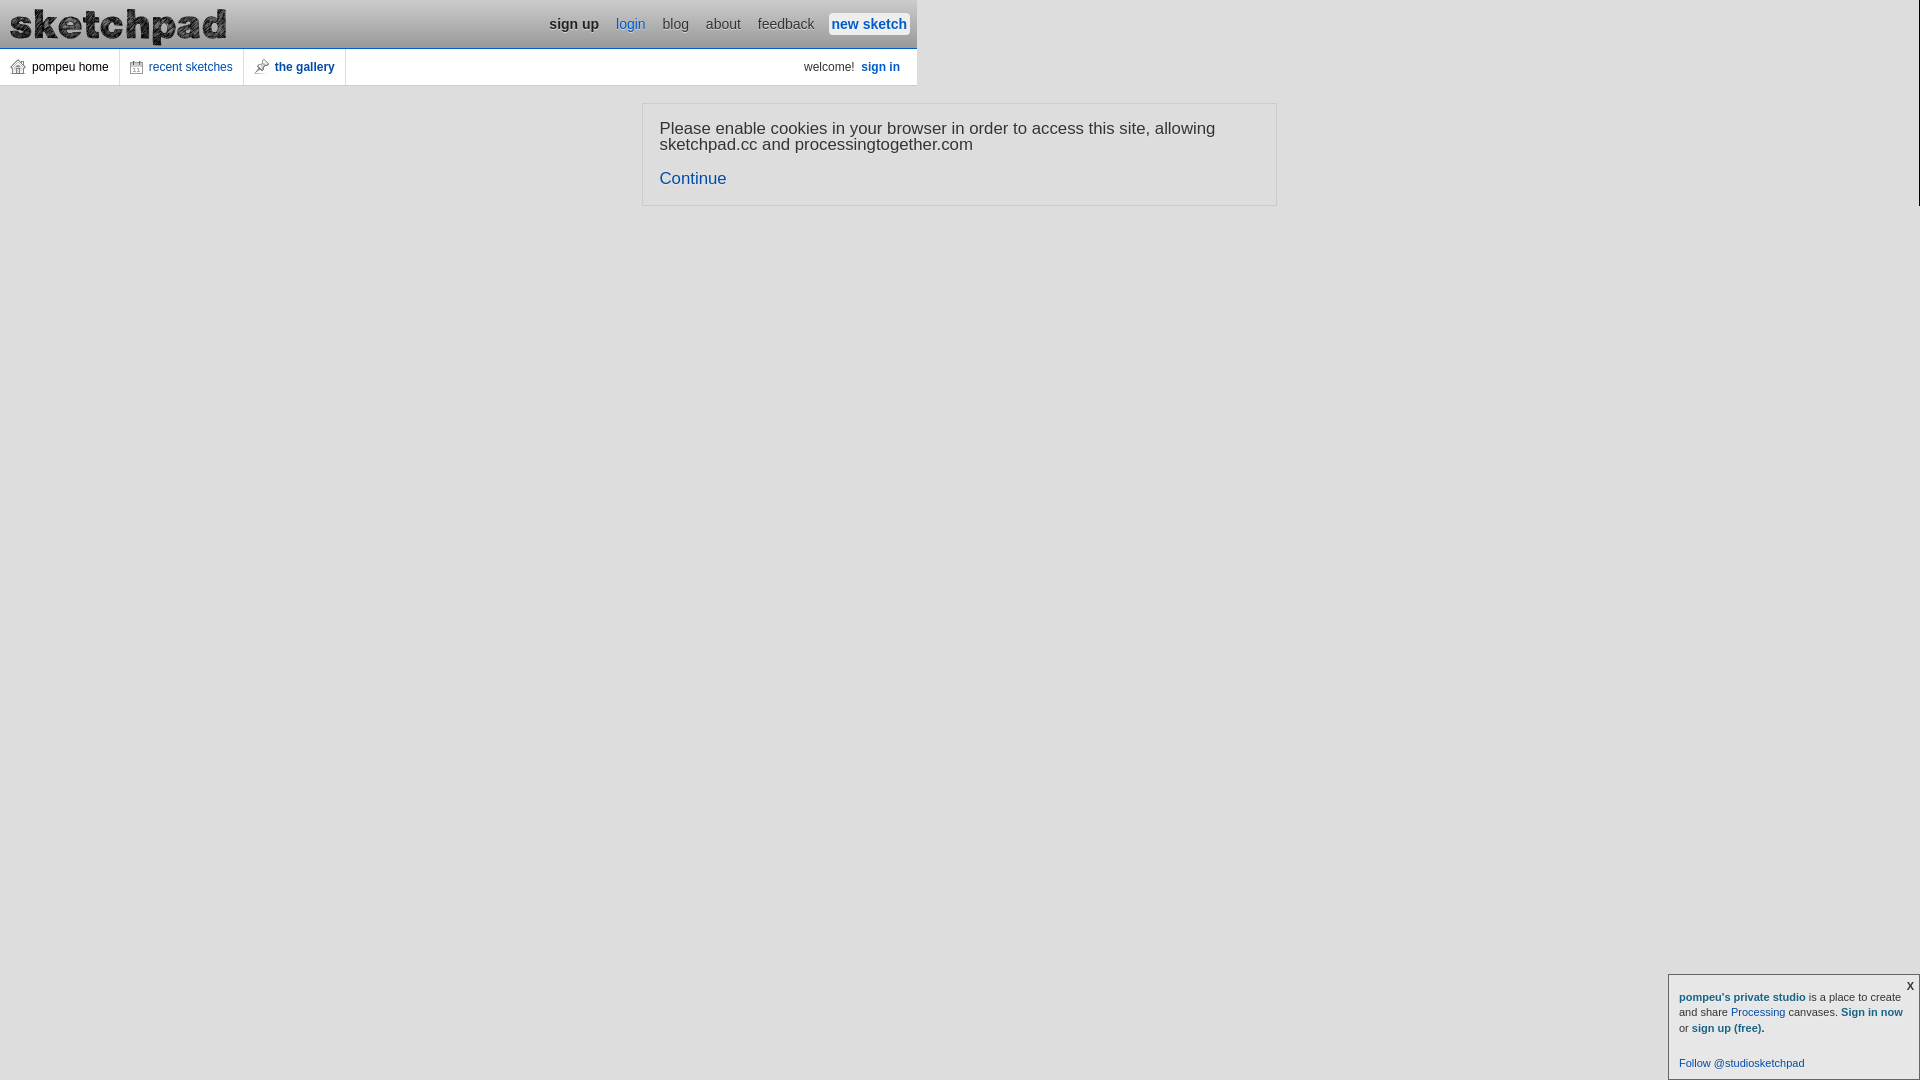 This screenshot has height=1080, width=1920. Describe the element at coordinates (676, 24) in the screenshot. I see `blog` at that location.